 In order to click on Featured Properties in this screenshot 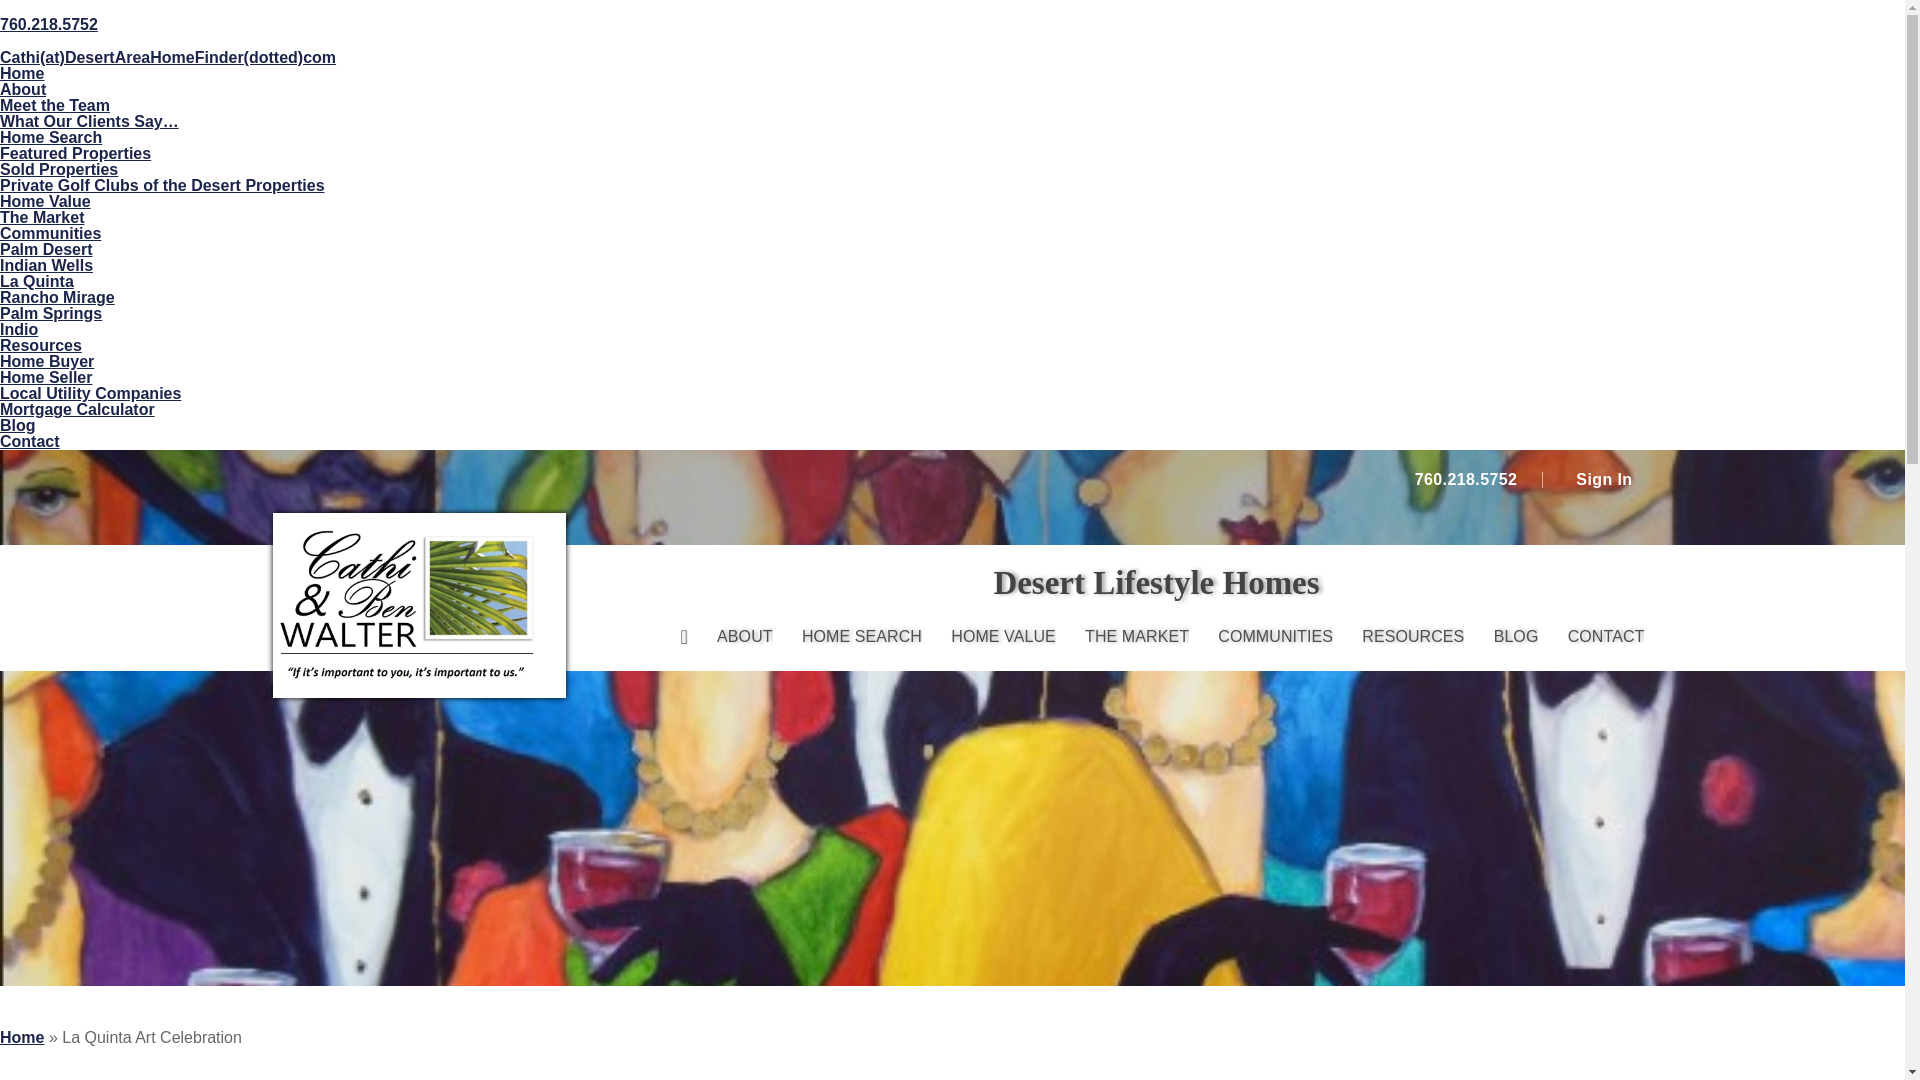, I will do `click(76, 153)`.